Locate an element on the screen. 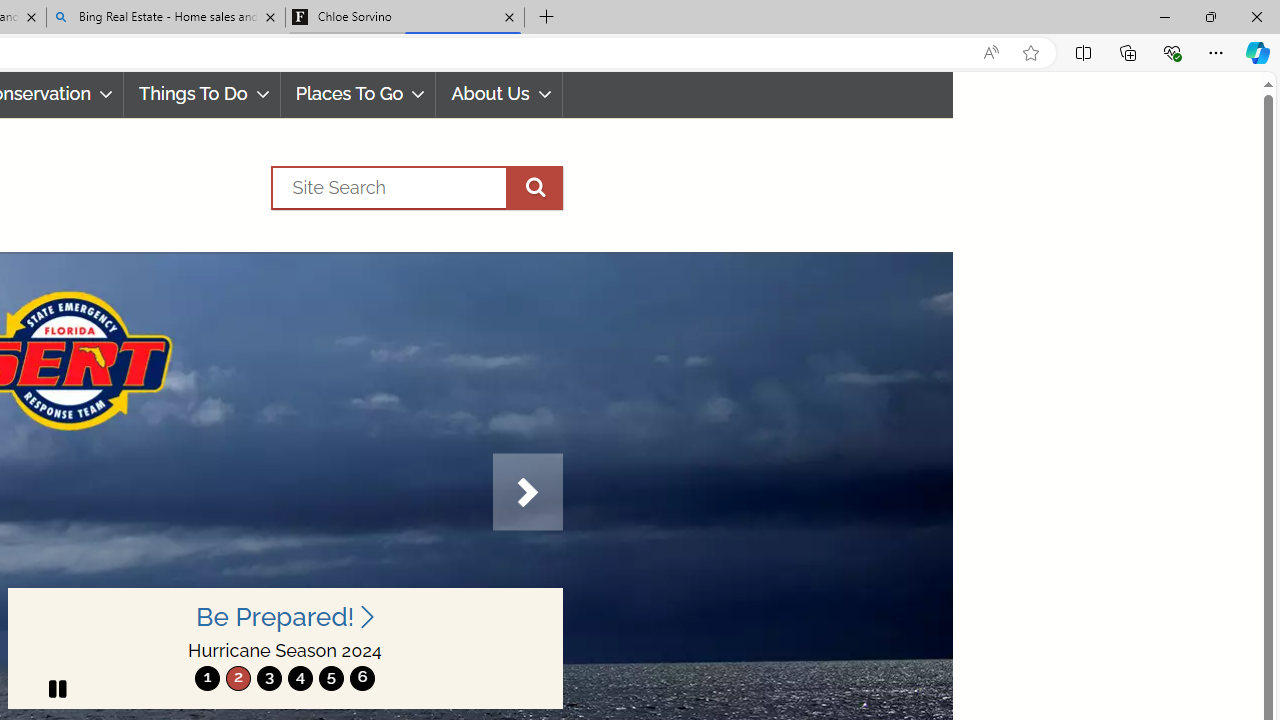  Chloe Sorvino is located at coordinates (404, 18).